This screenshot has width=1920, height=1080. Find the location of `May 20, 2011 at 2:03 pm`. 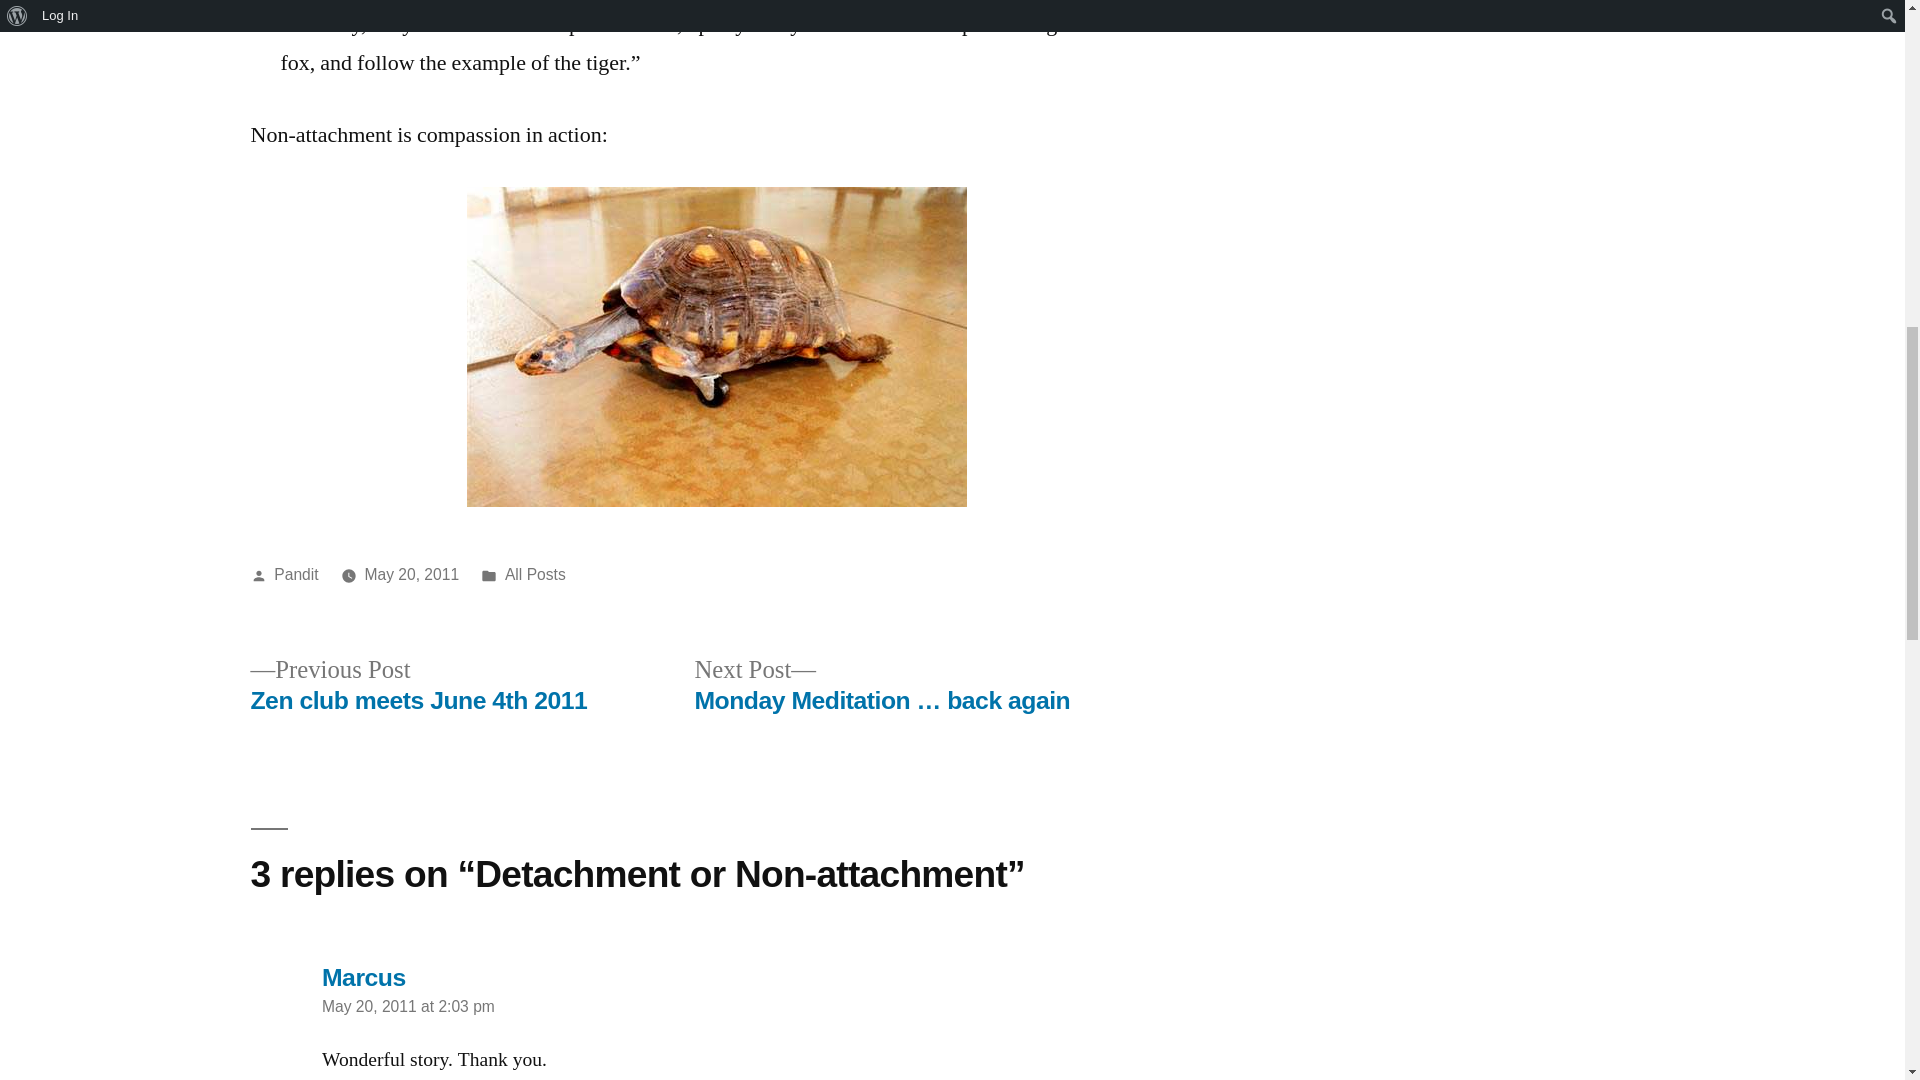

May 20, 2011 at 2:03 pm is located at coordinates (408, 1006).